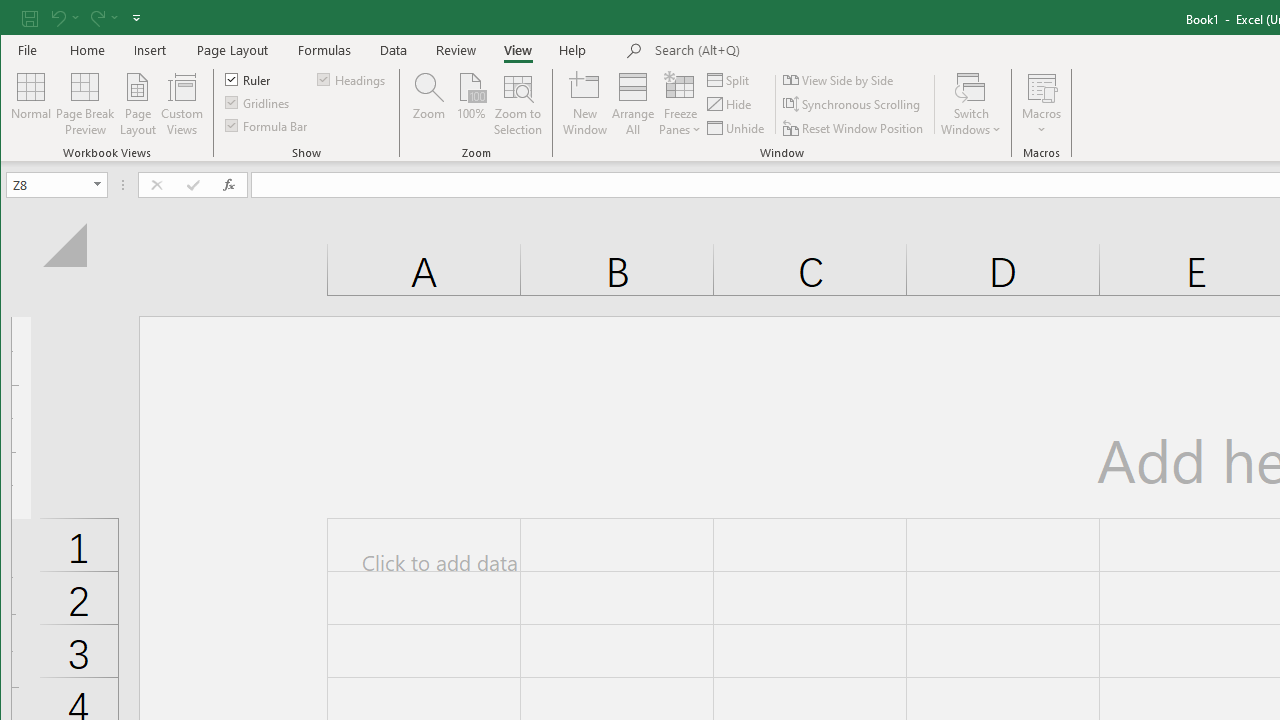  I want to click on Synchronous Scrolling, so click(852, 104).